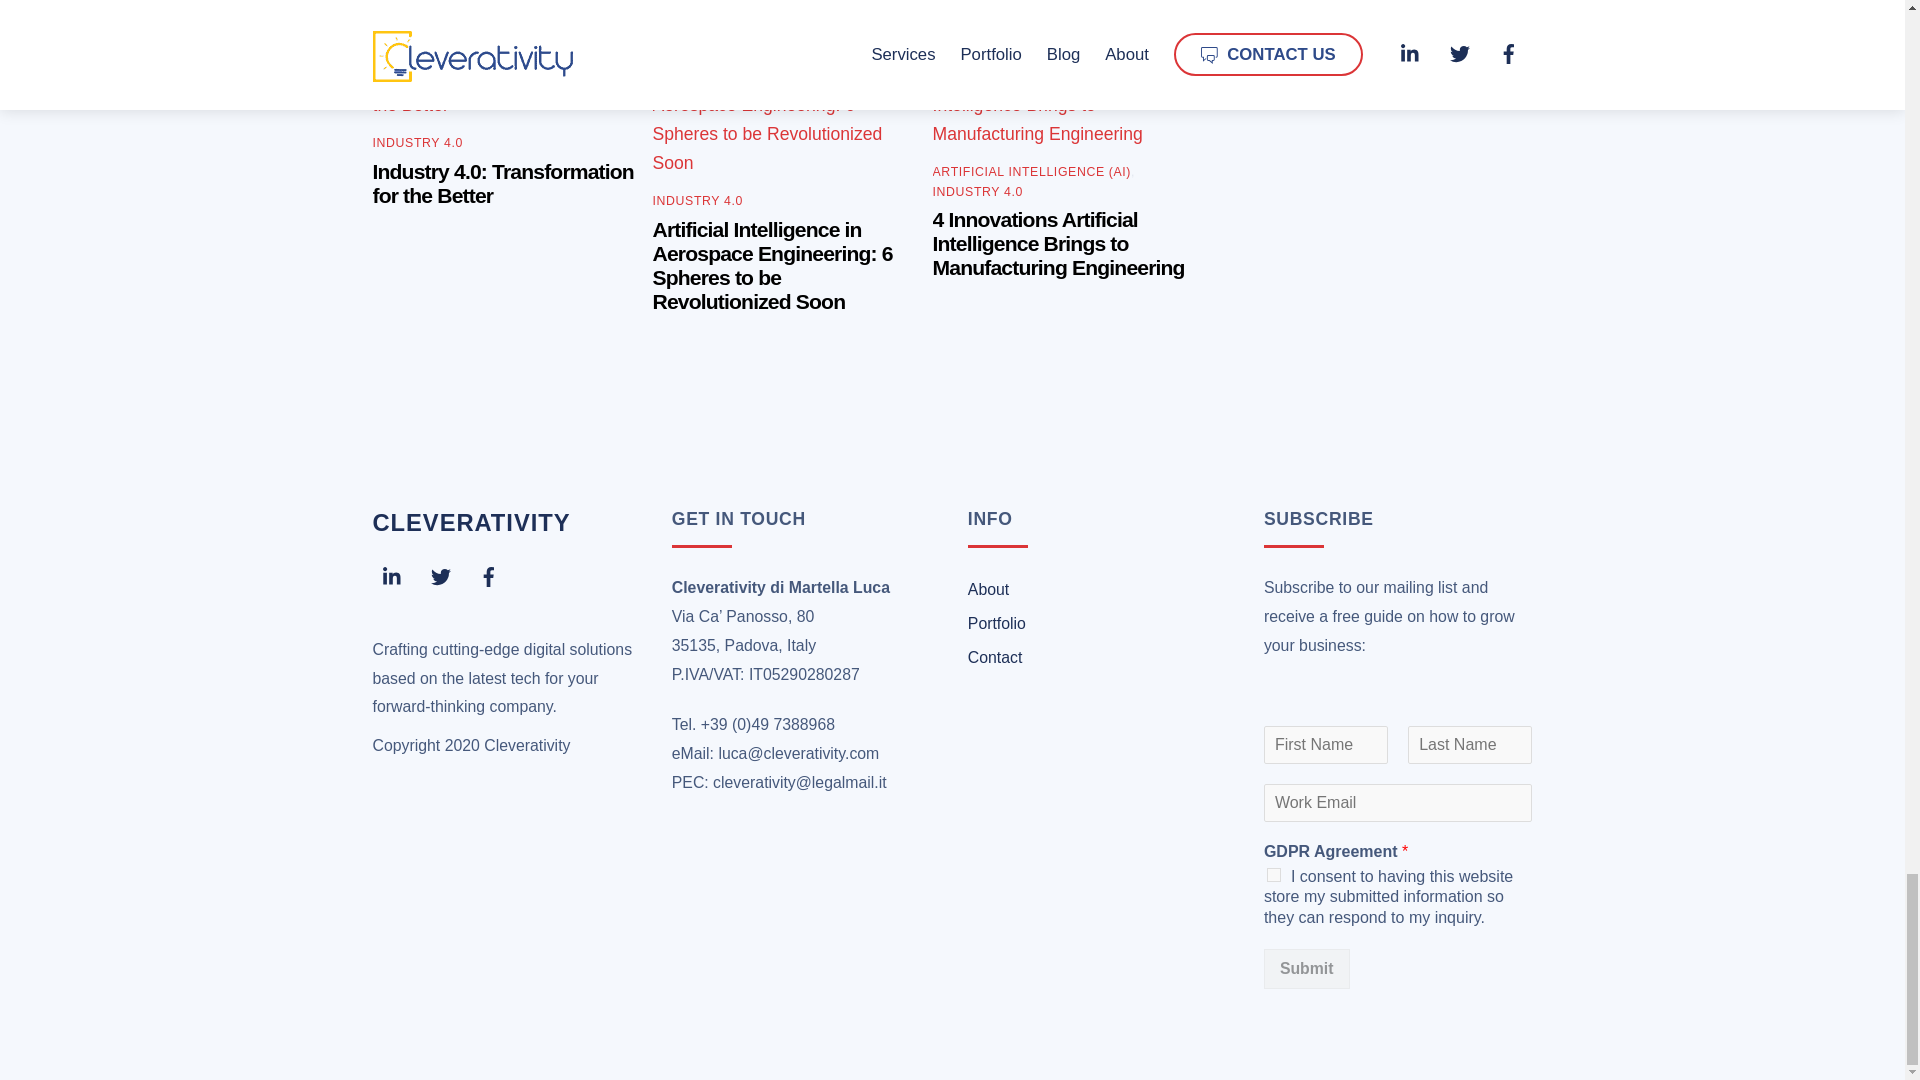 Image resolution: width=1920 pixels, height=1080 pixels. I want to click on INDUSTRY 4.0, so click(417, 143).